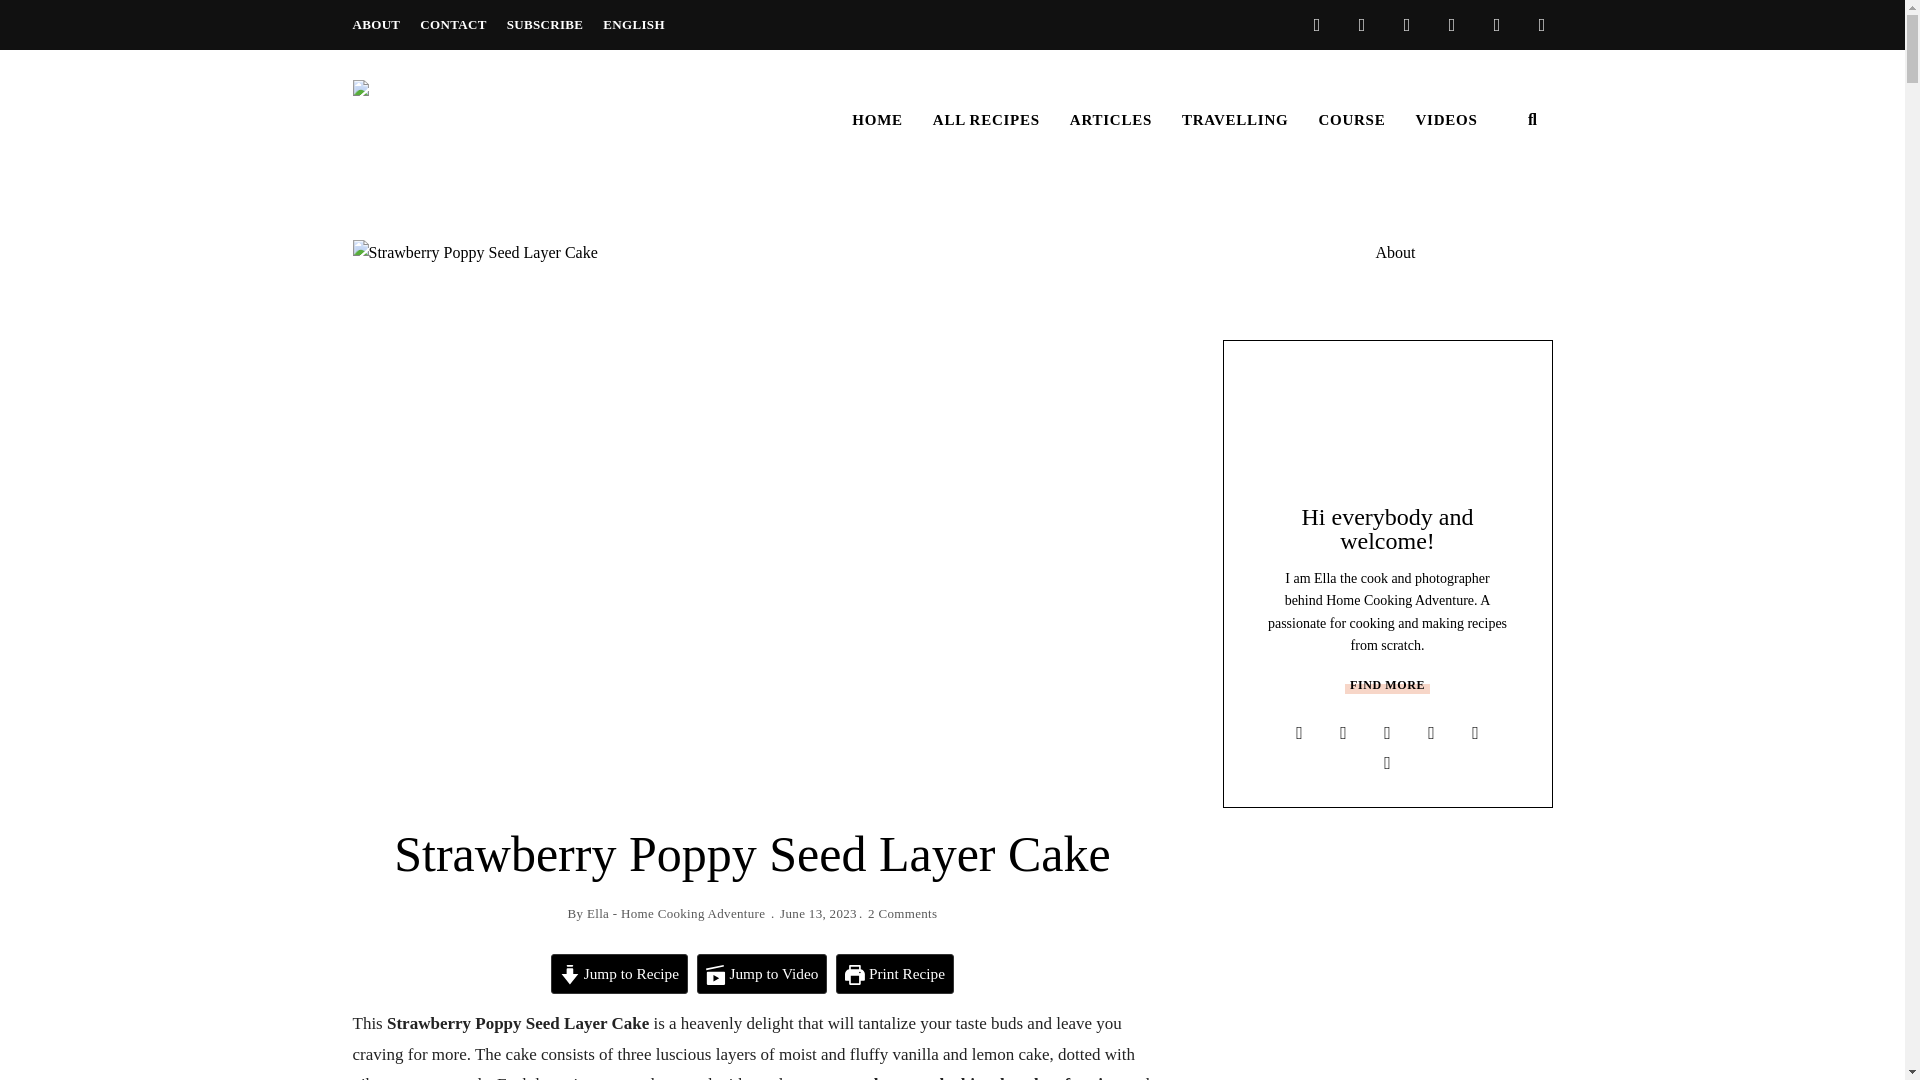 The image size is (1920, 1080). I want to click on TikTok, so click(1496, 24).